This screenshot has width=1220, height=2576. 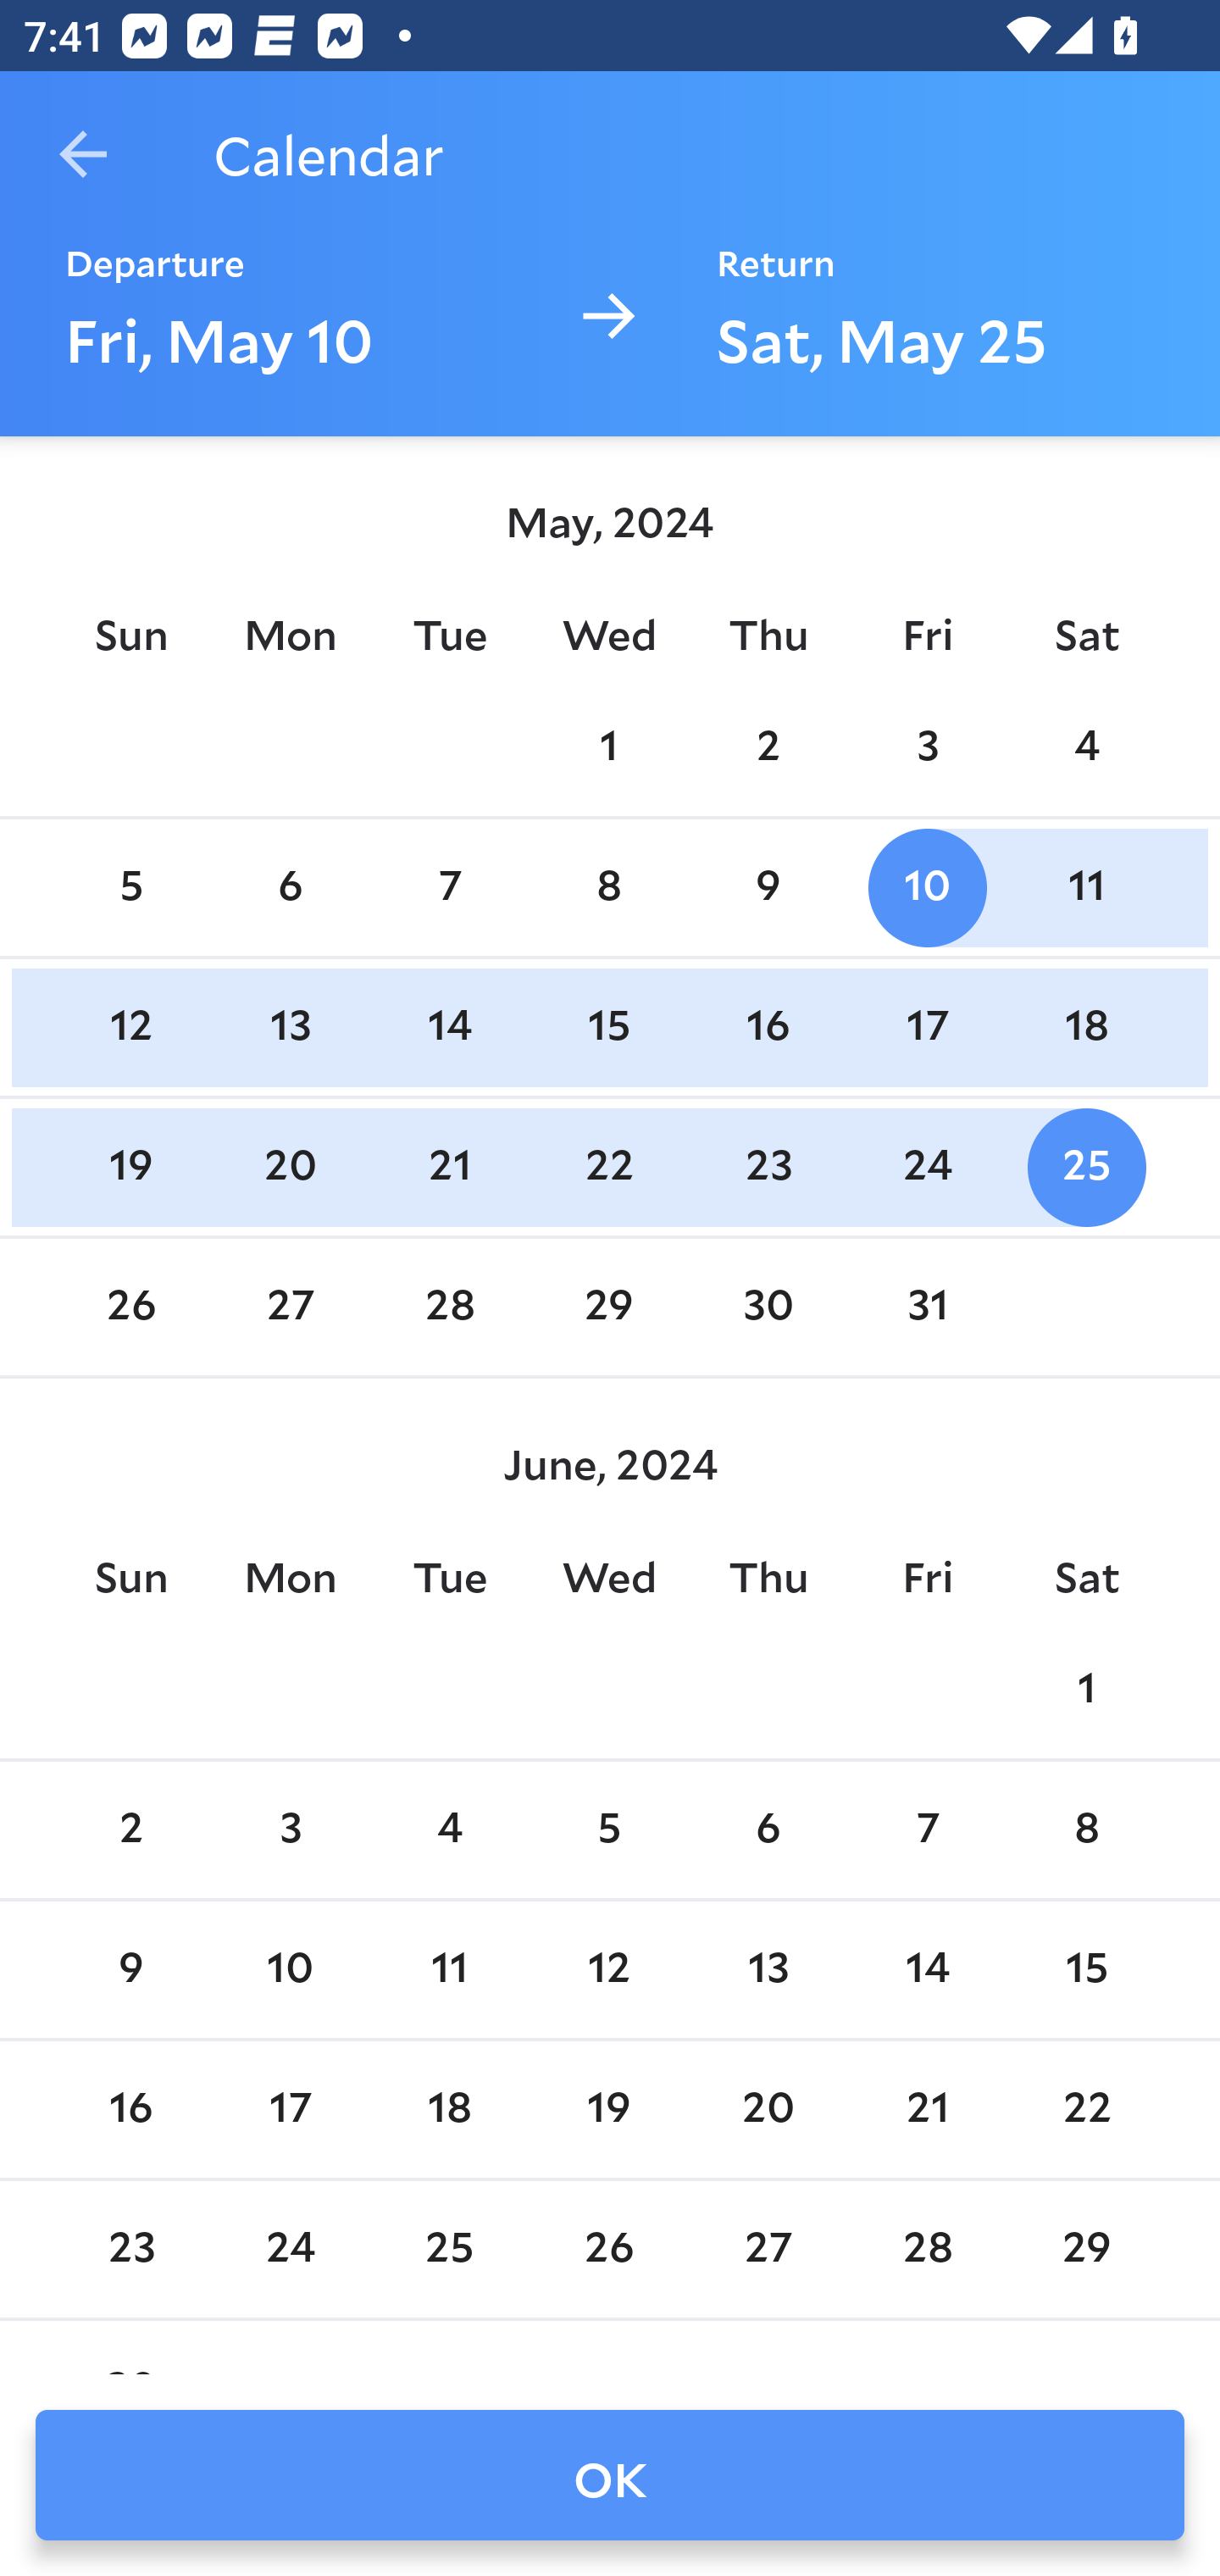 What do you see at coordinates (927, 1027) in the screenshot?
I see `17` at bounding box center [927, 1027].